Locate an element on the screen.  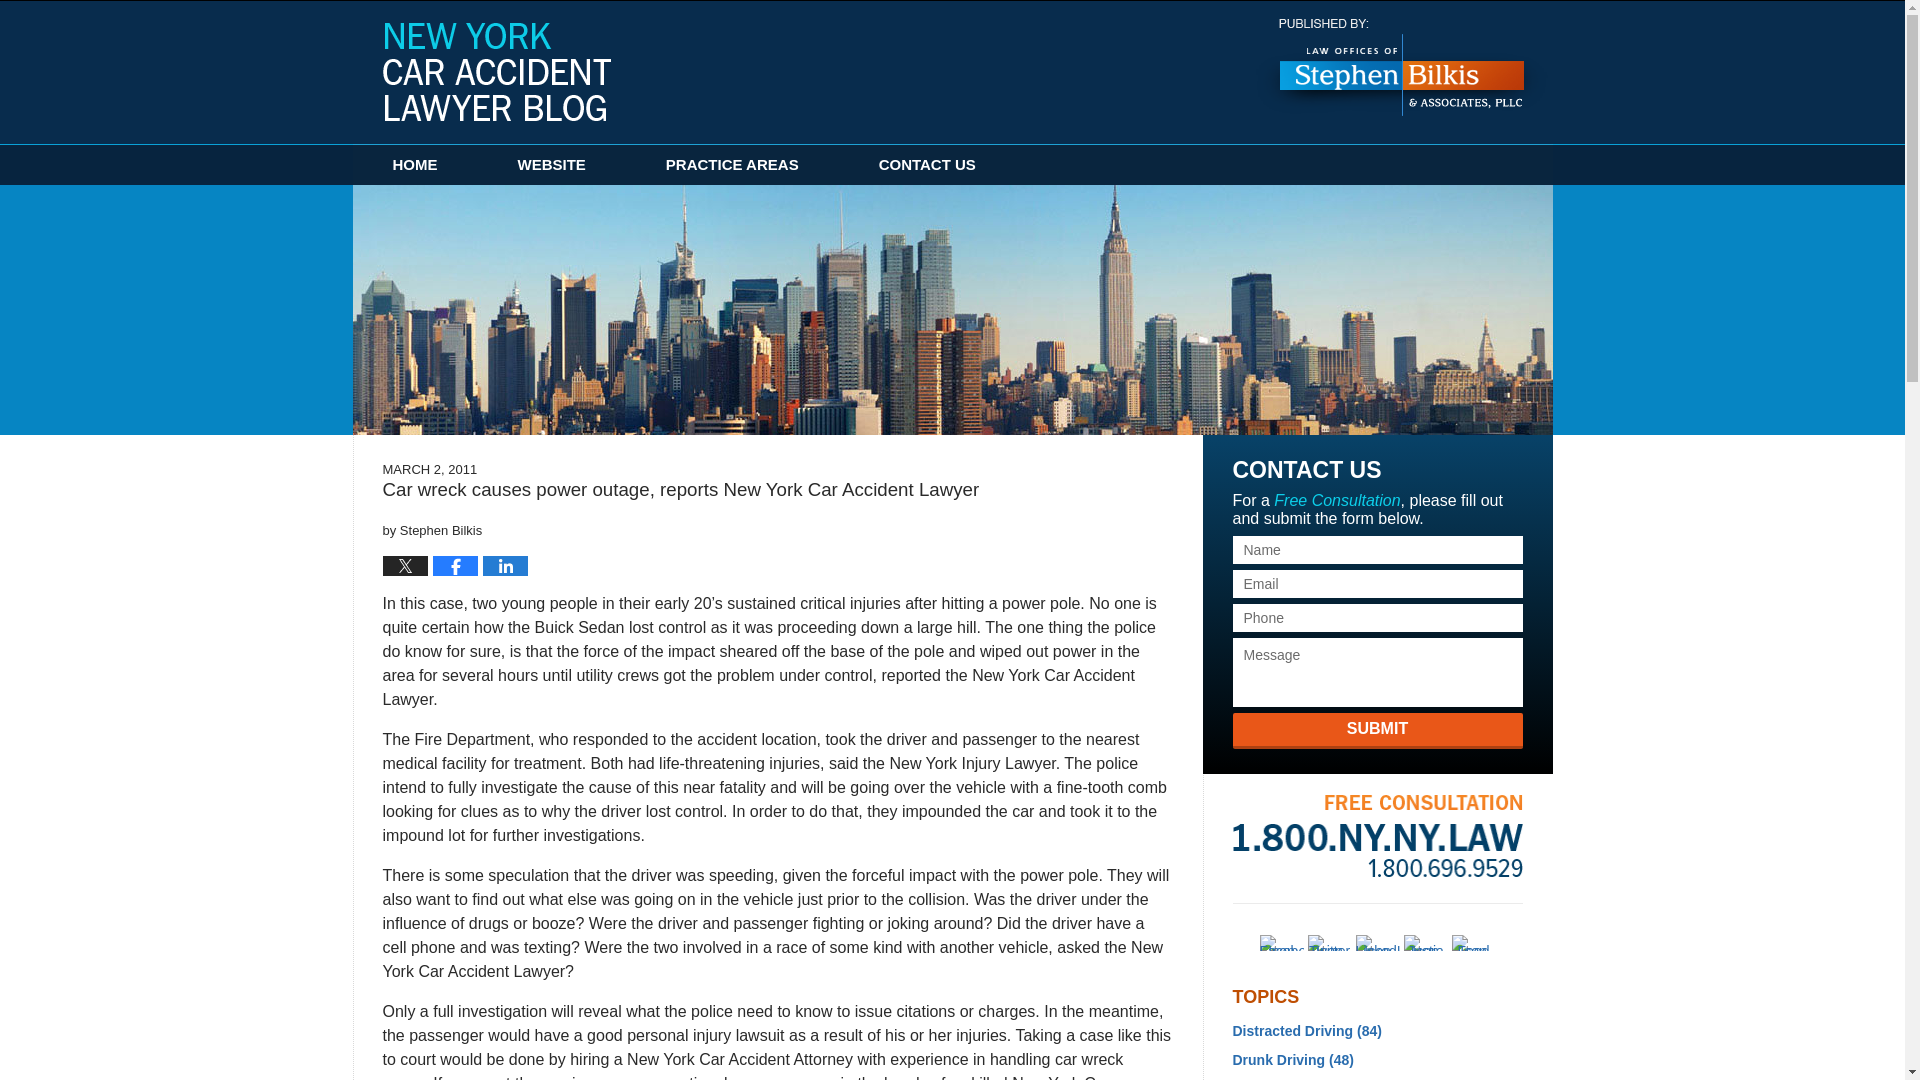
New York Car Accident Lawyer Blog is located at coordinates (496, 71).